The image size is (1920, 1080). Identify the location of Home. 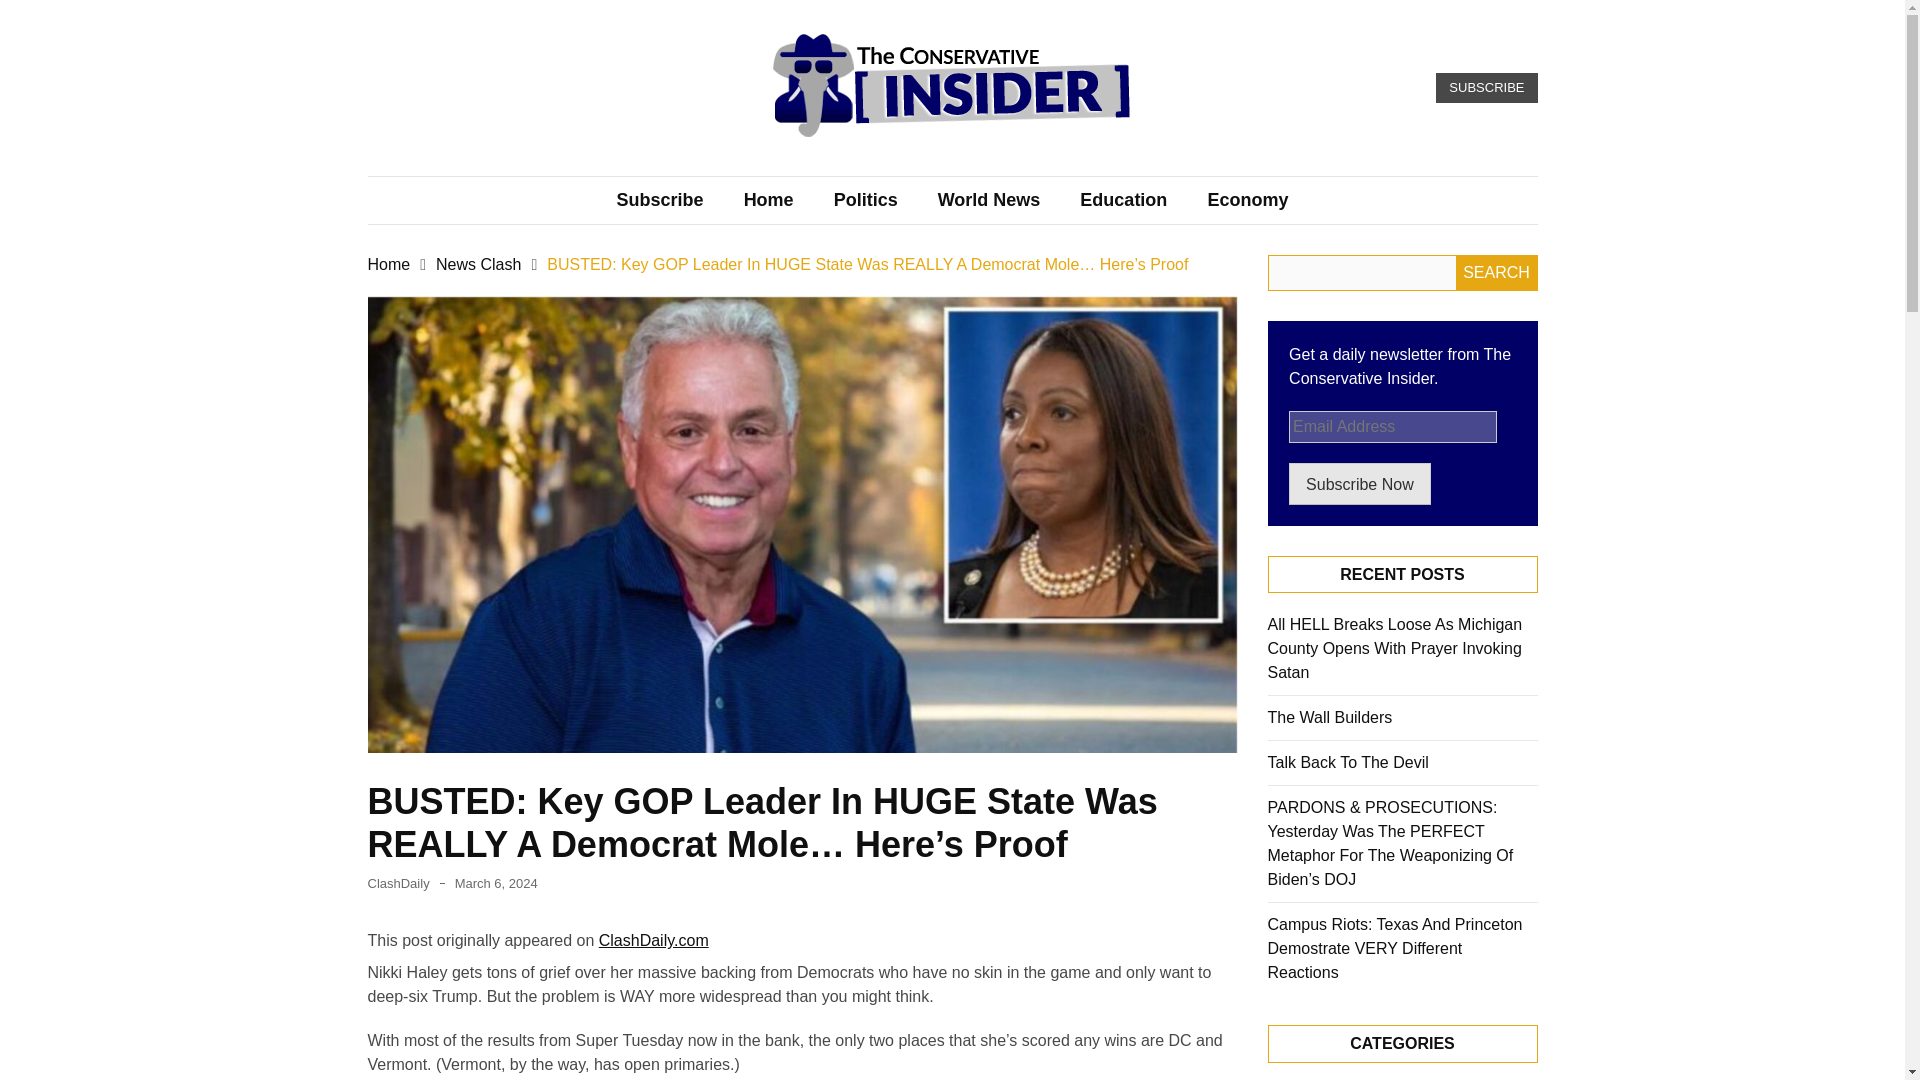
(389, 264).